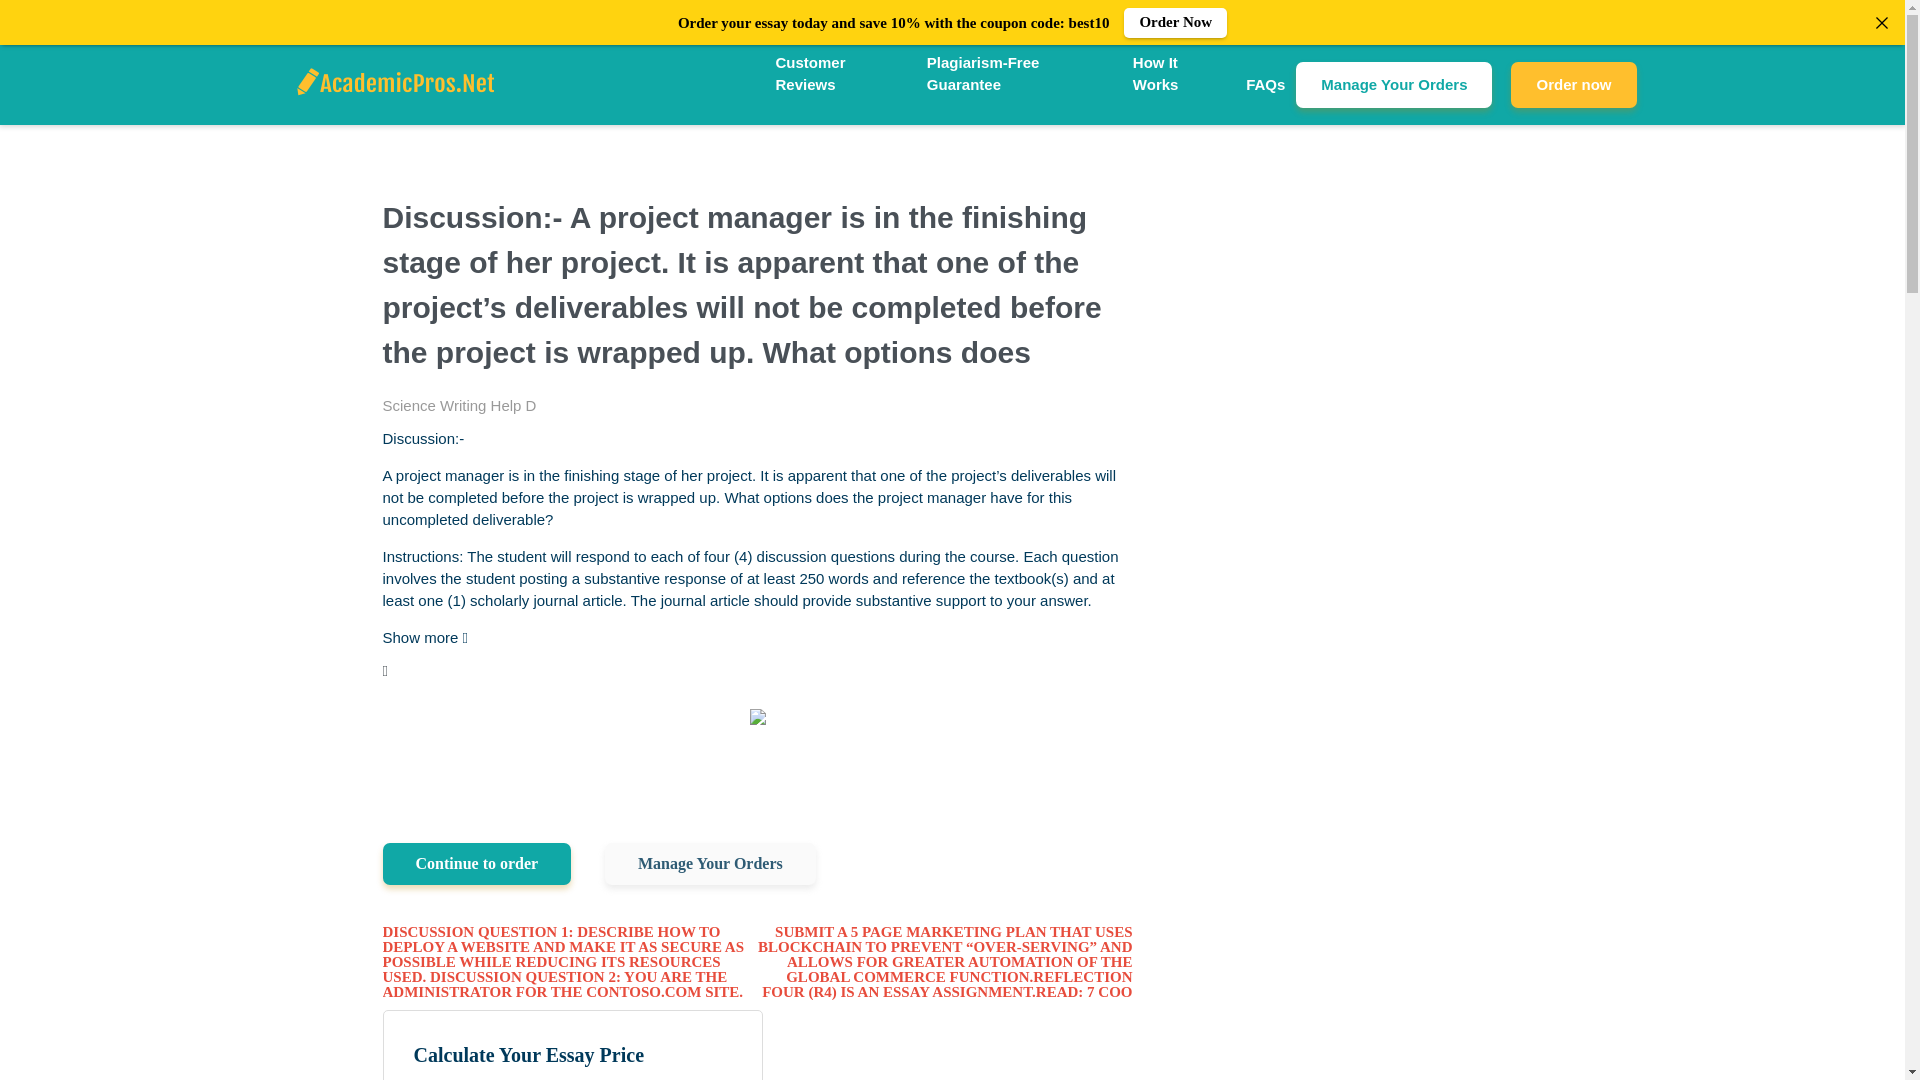  Describe the element at coordinates (1265, 86) in the screenshot. I see `FAQs` at that location.